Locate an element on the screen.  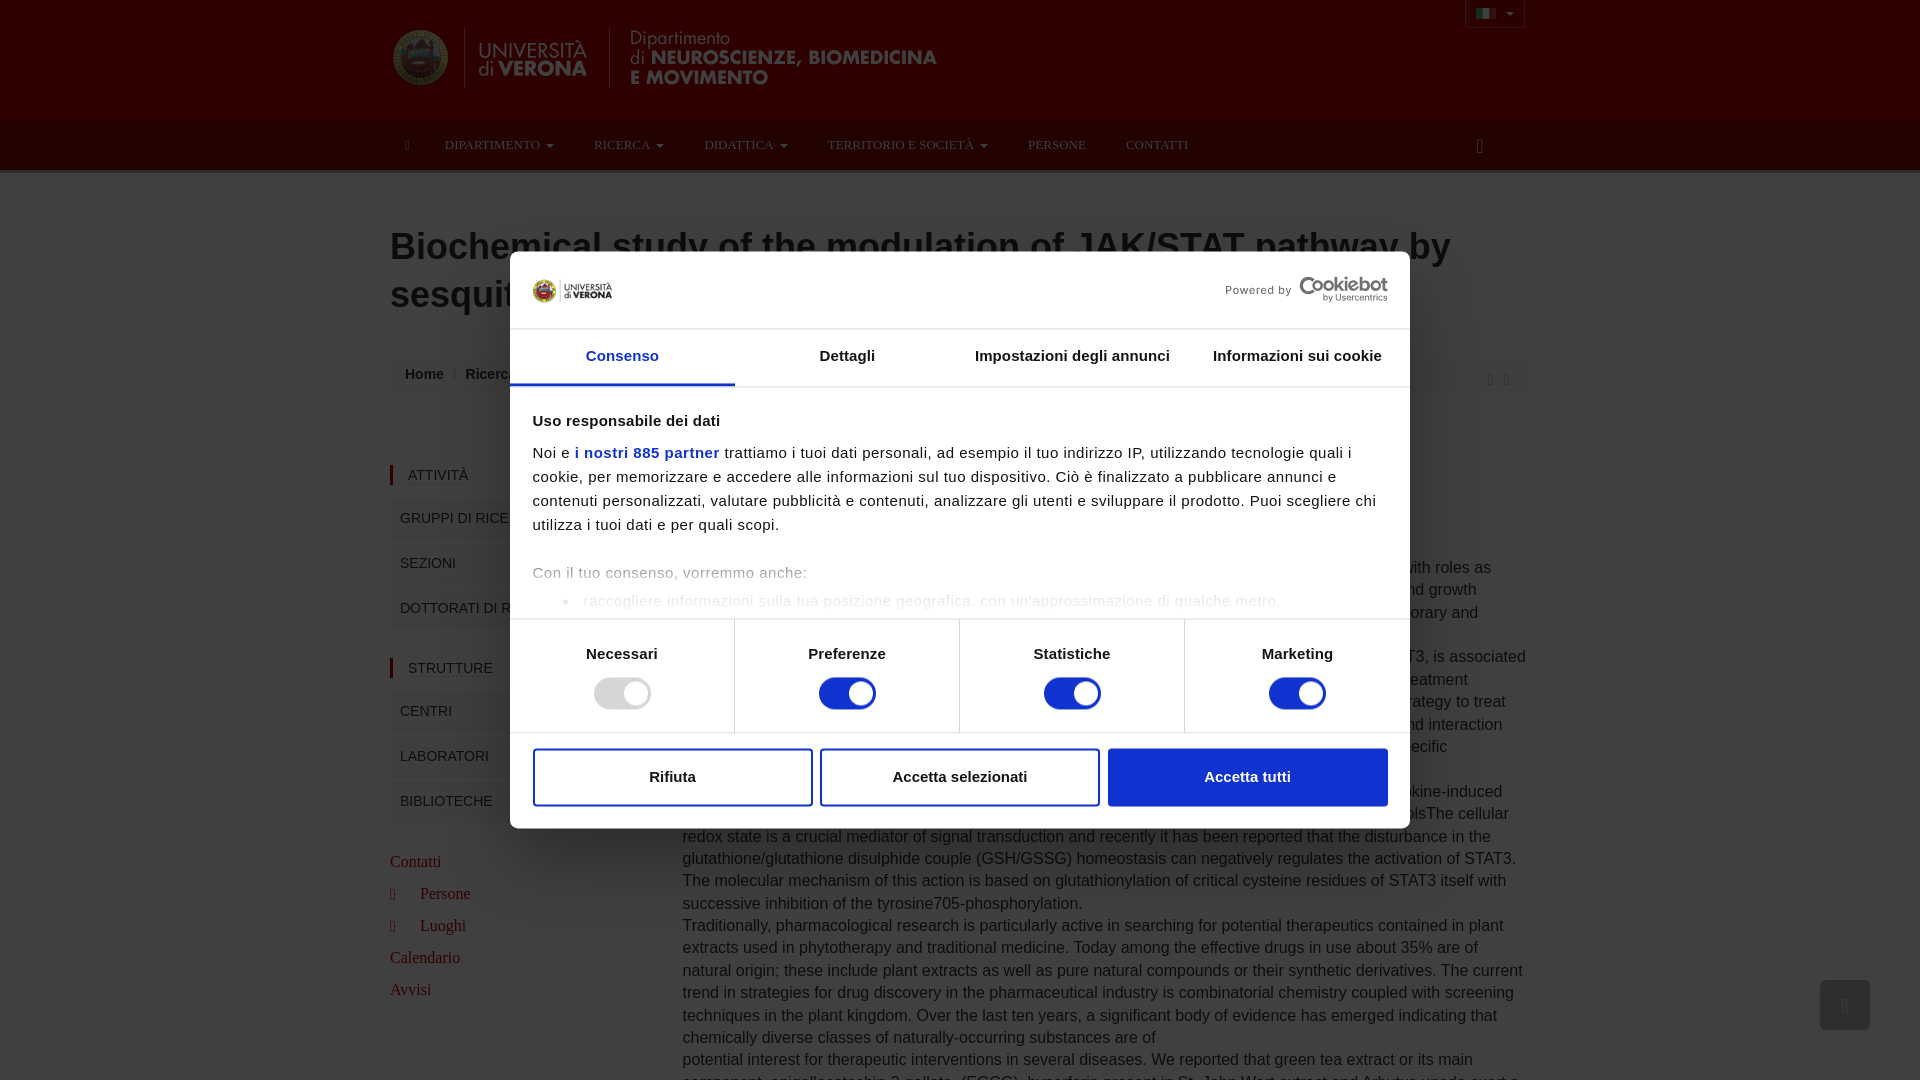
Dettagli is located at coordinates (848, 357).